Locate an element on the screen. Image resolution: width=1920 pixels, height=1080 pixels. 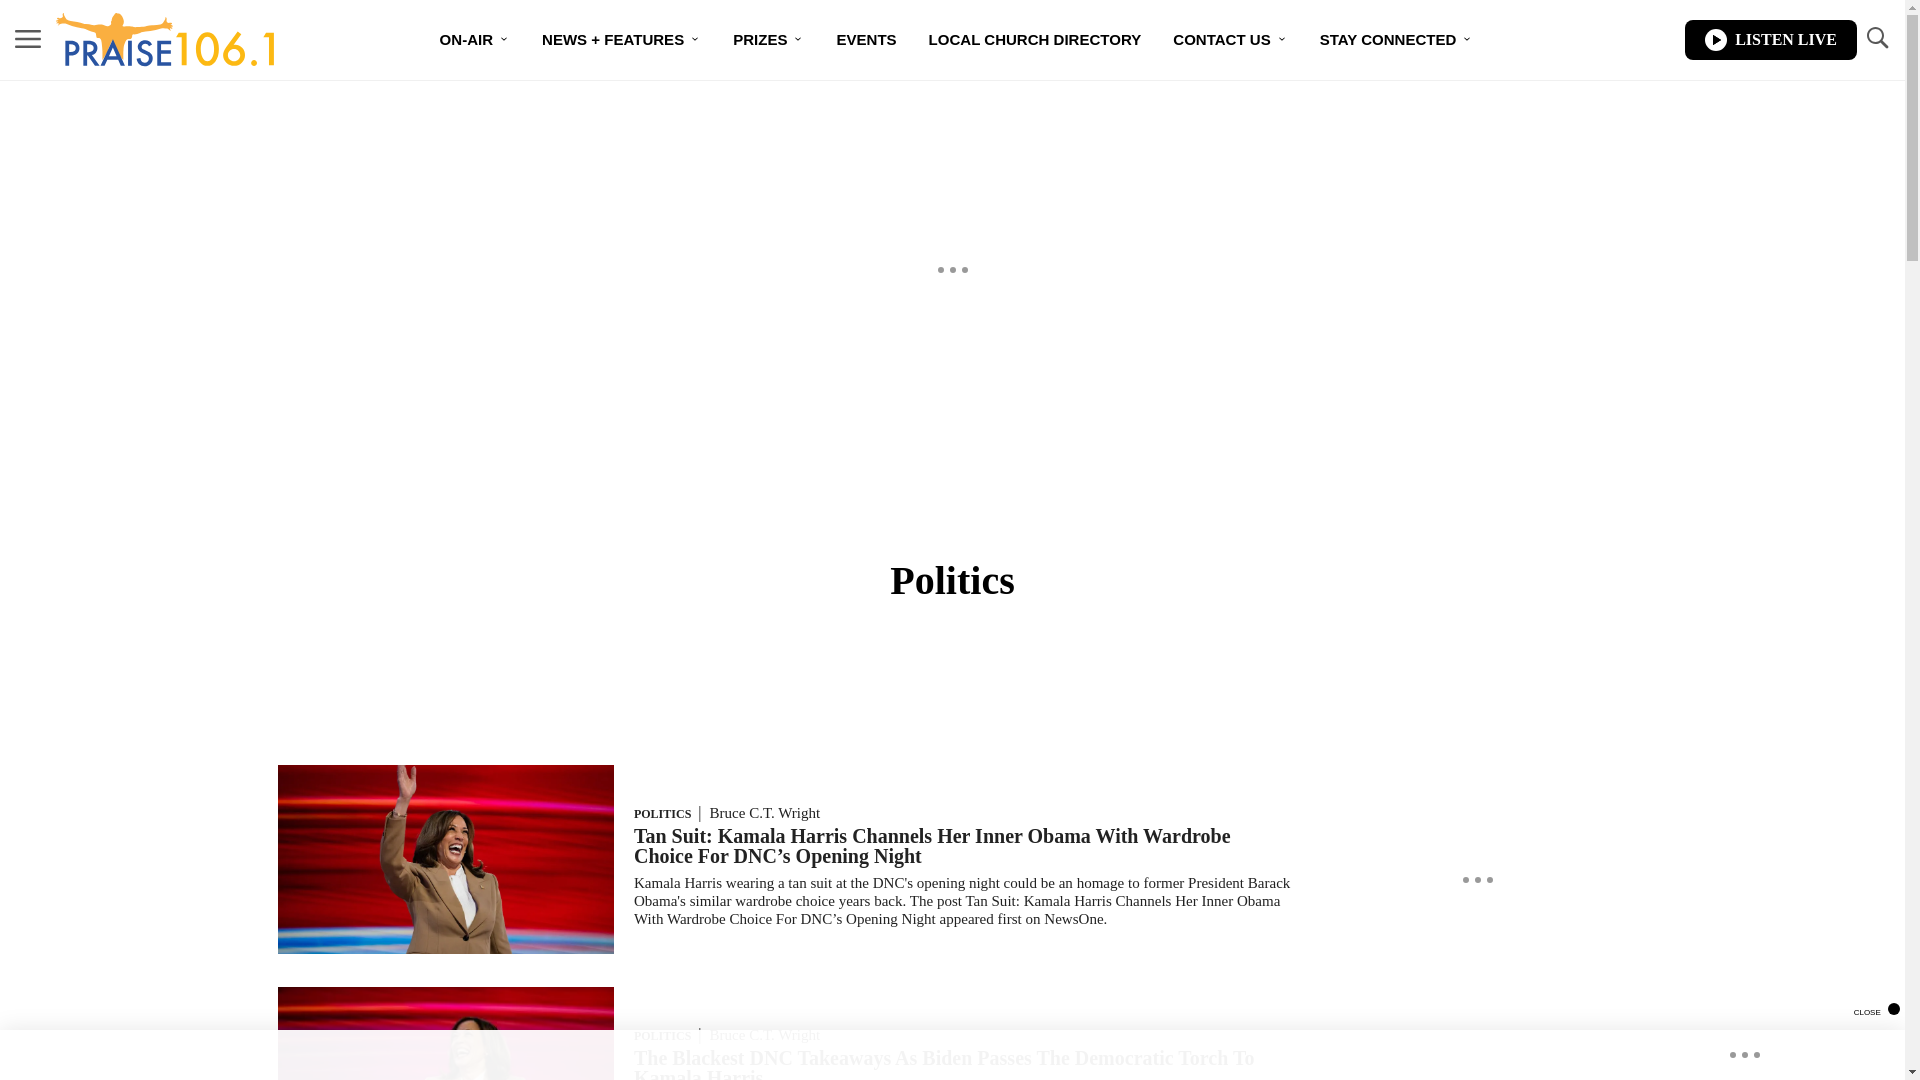
MENU is located at coordinates (28, 40).